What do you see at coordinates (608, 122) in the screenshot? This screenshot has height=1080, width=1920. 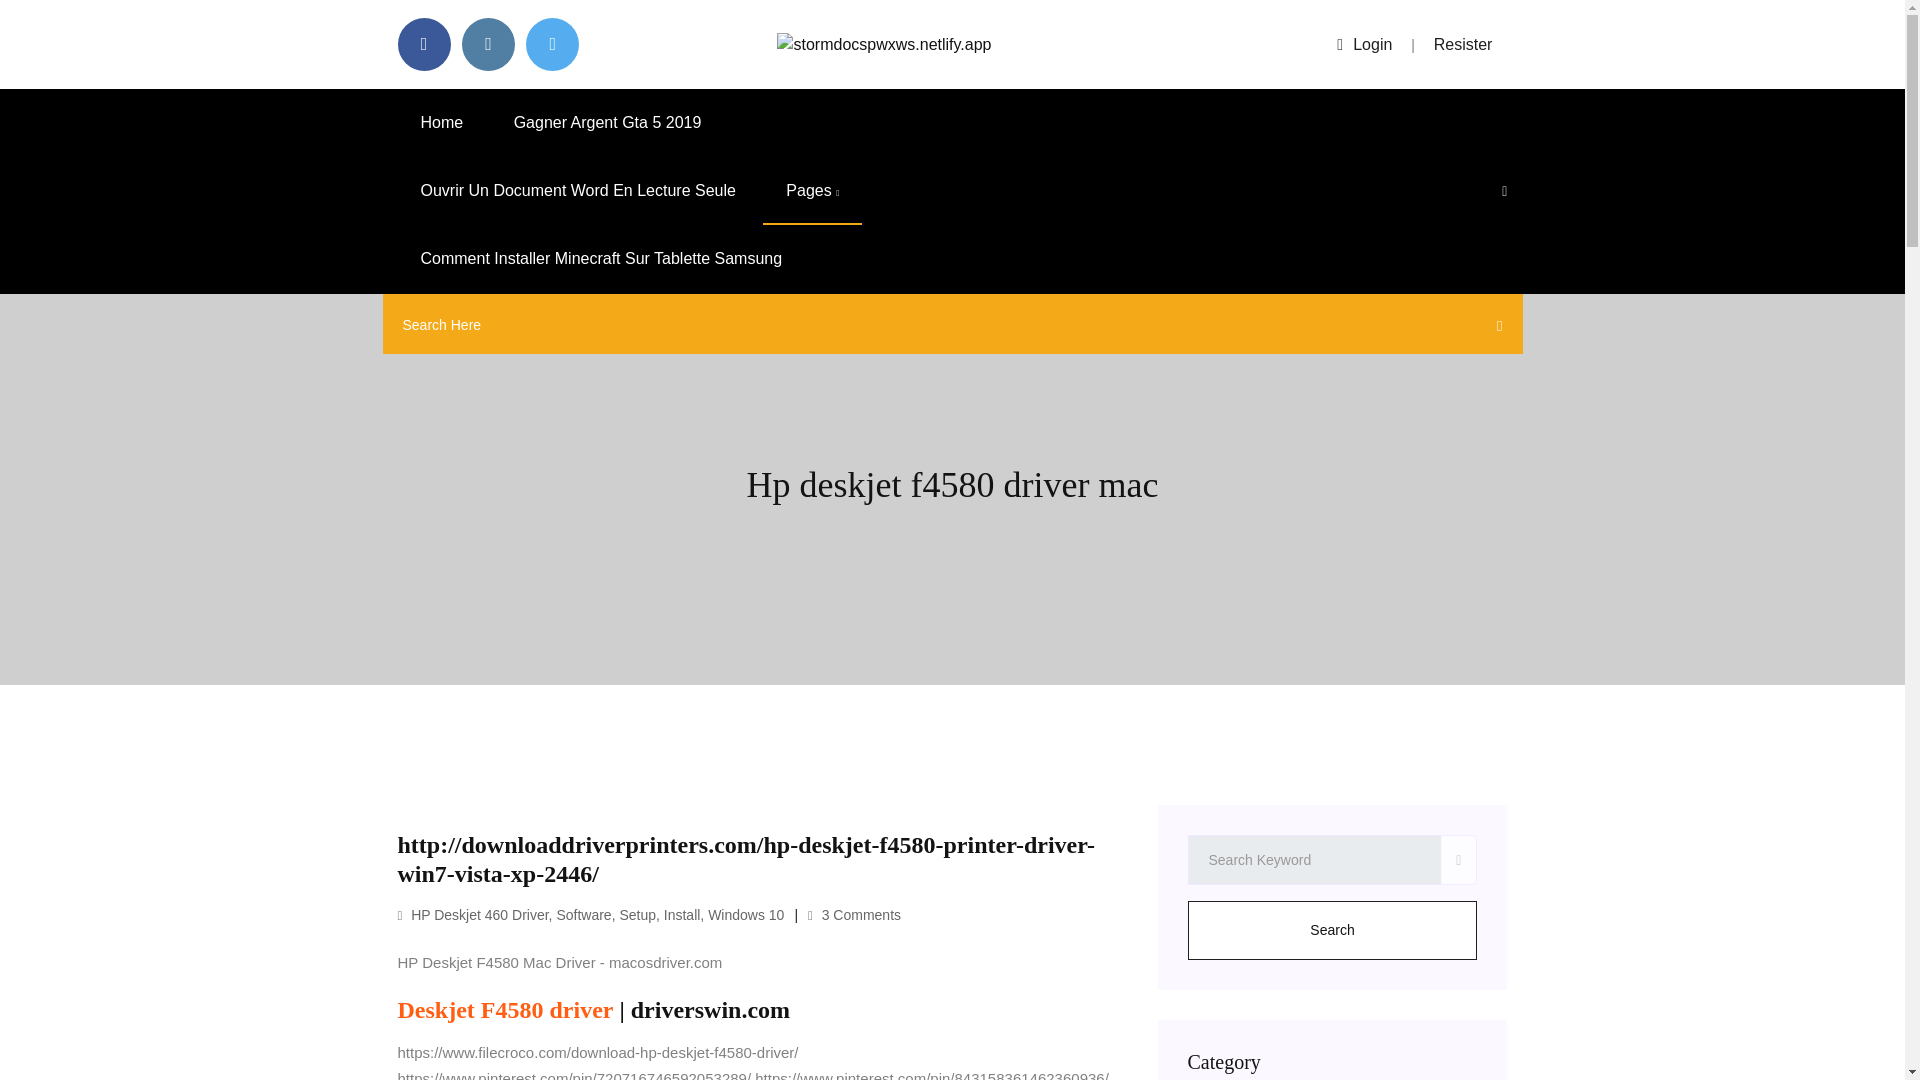 I see `Gagner Argent Gta 5 2019` at bounding box center [608, 122].